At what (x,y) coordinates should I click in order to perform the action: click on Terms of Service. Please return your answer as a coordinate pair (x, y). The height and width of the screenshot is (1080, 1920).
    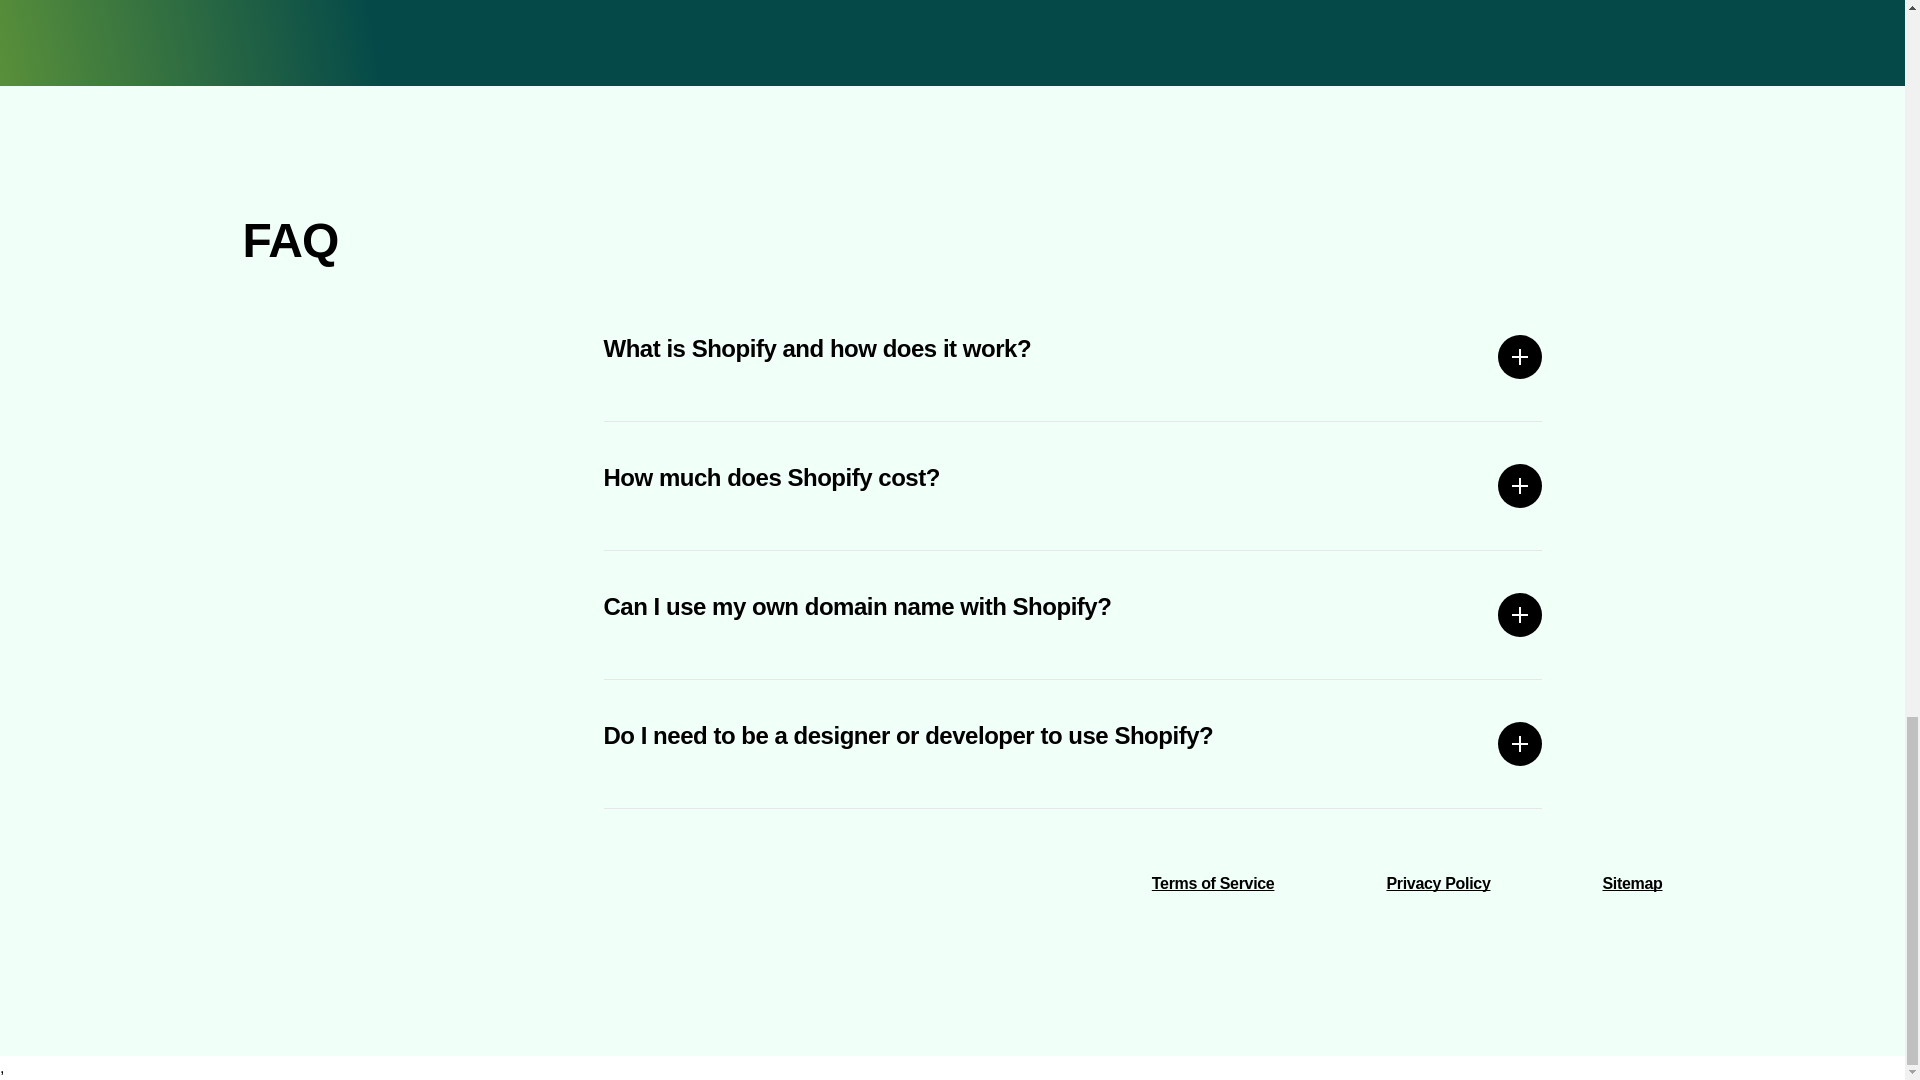
    Looking at the image, I should click on (1213, 883).